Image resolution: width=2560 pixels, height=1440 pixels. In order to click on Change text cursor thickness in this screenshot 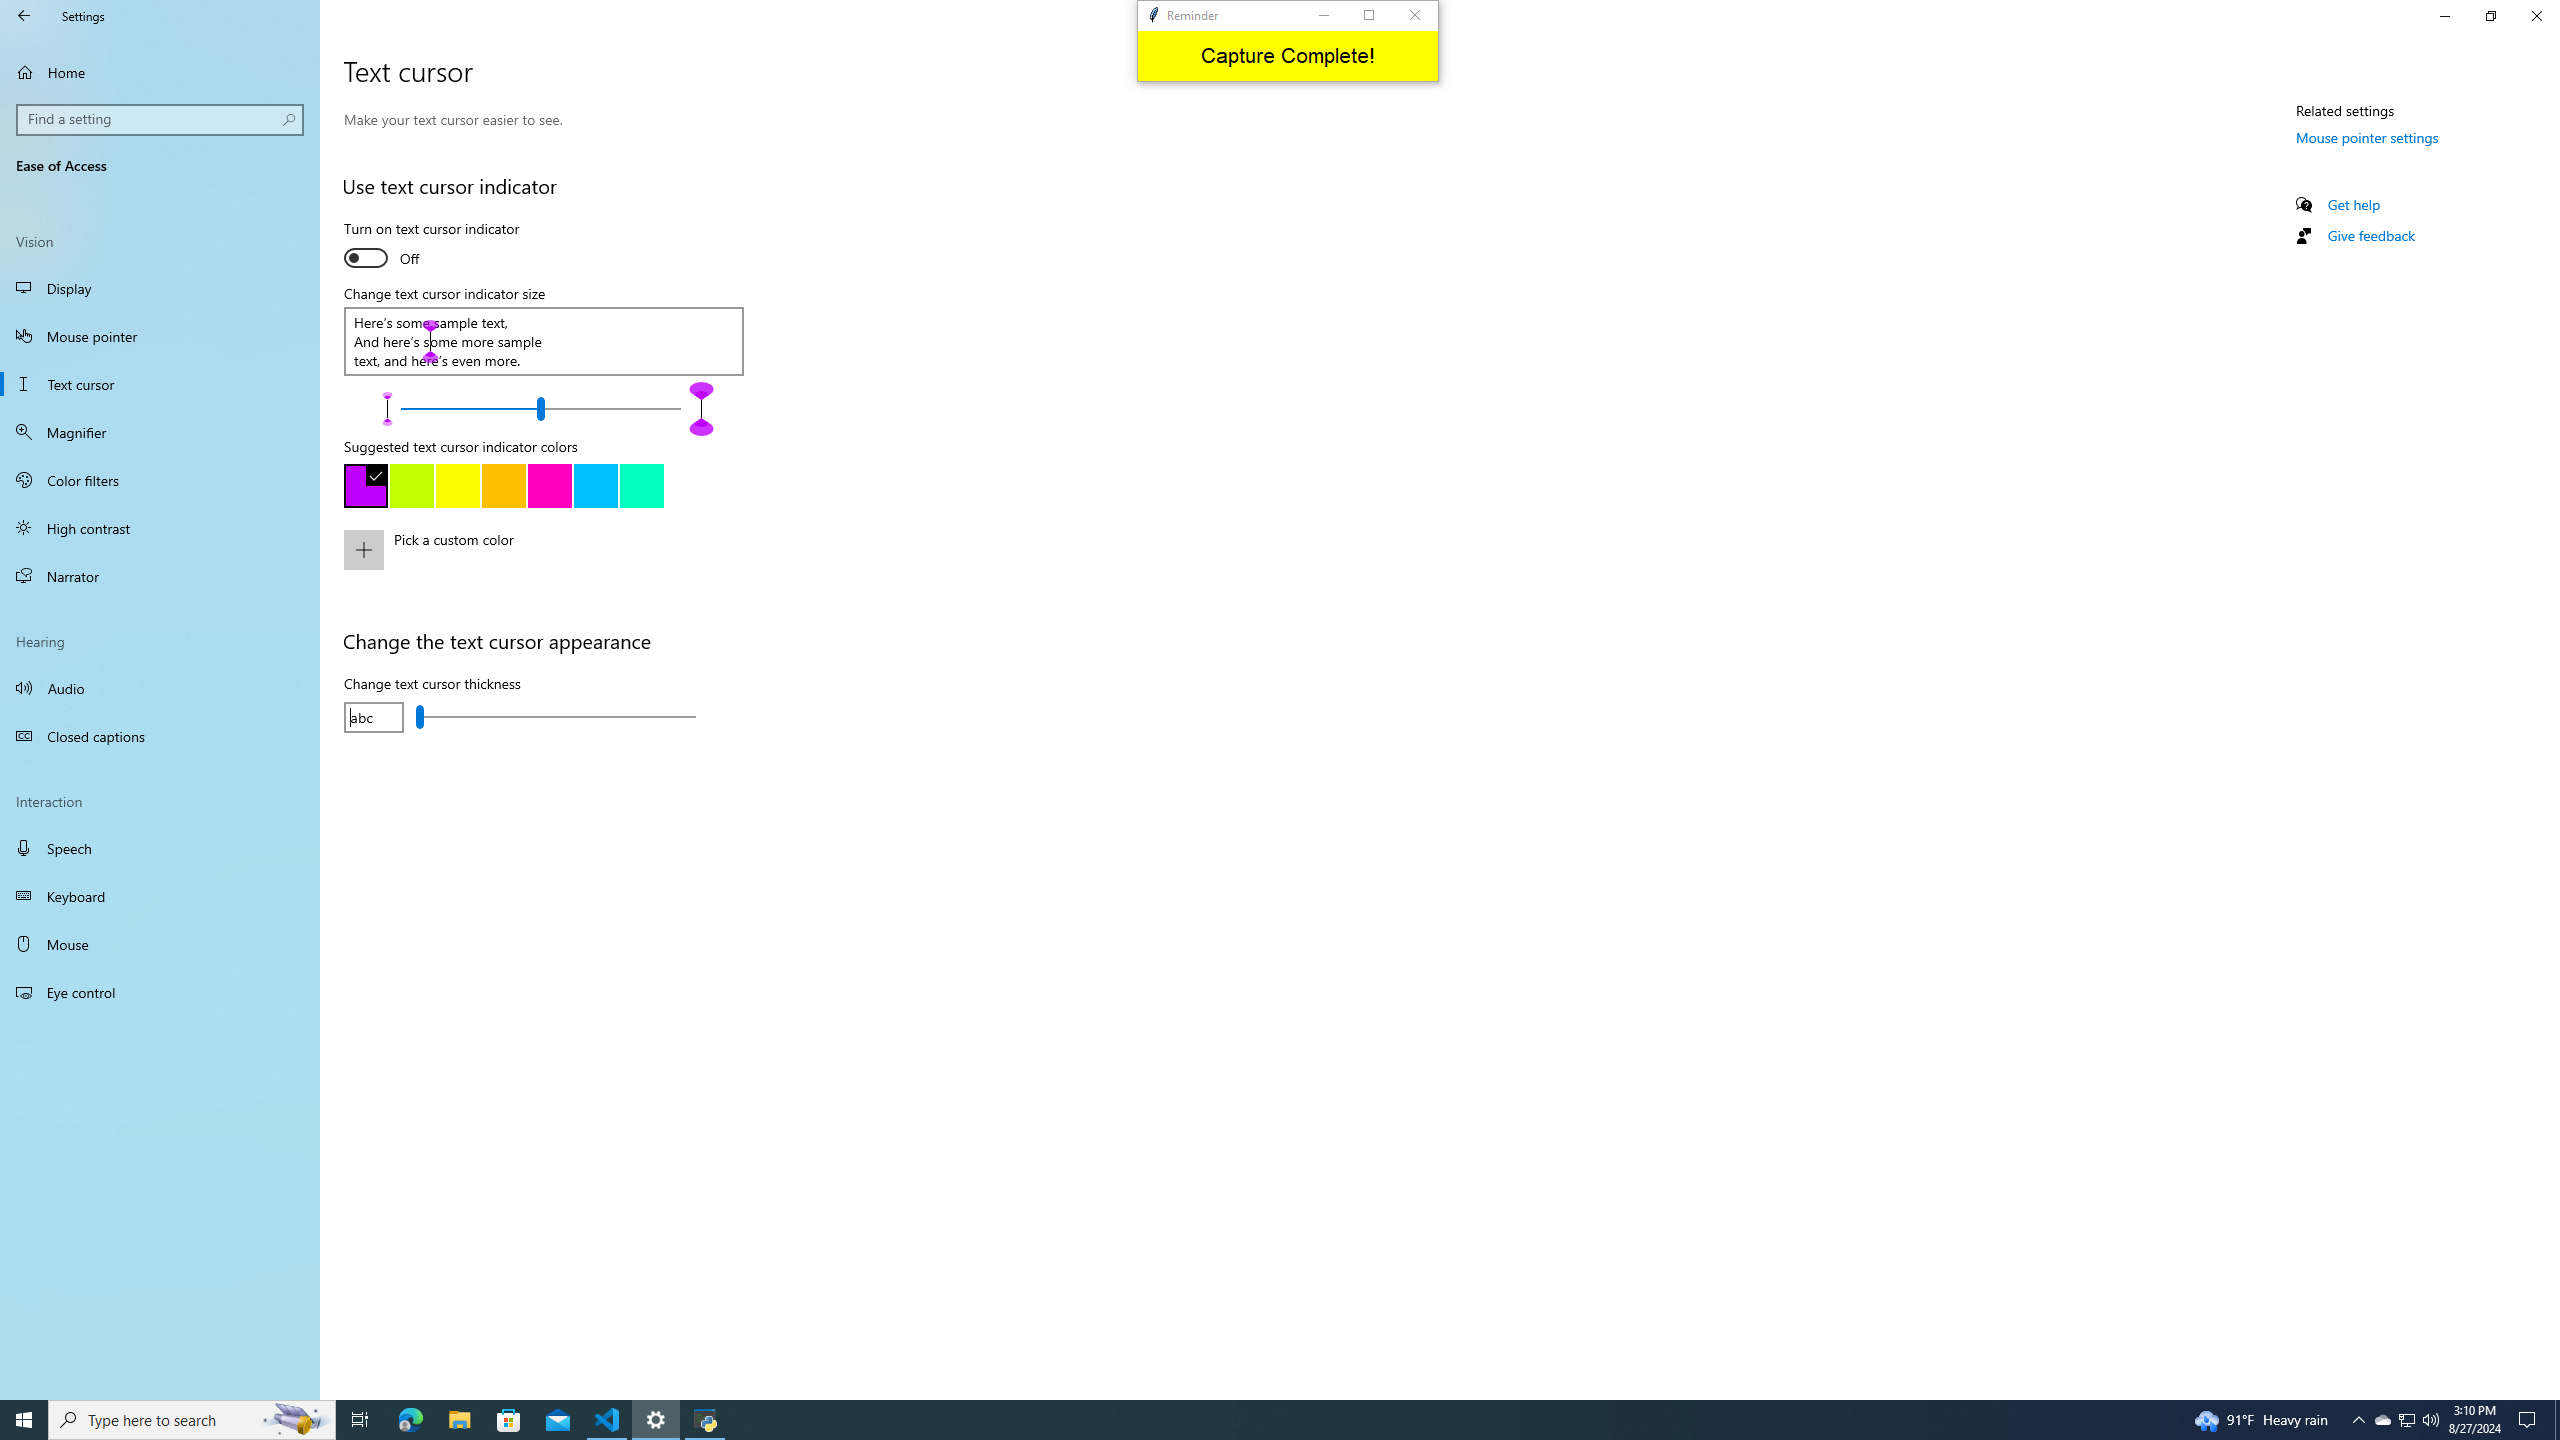, I will do `click(555, 716)`.